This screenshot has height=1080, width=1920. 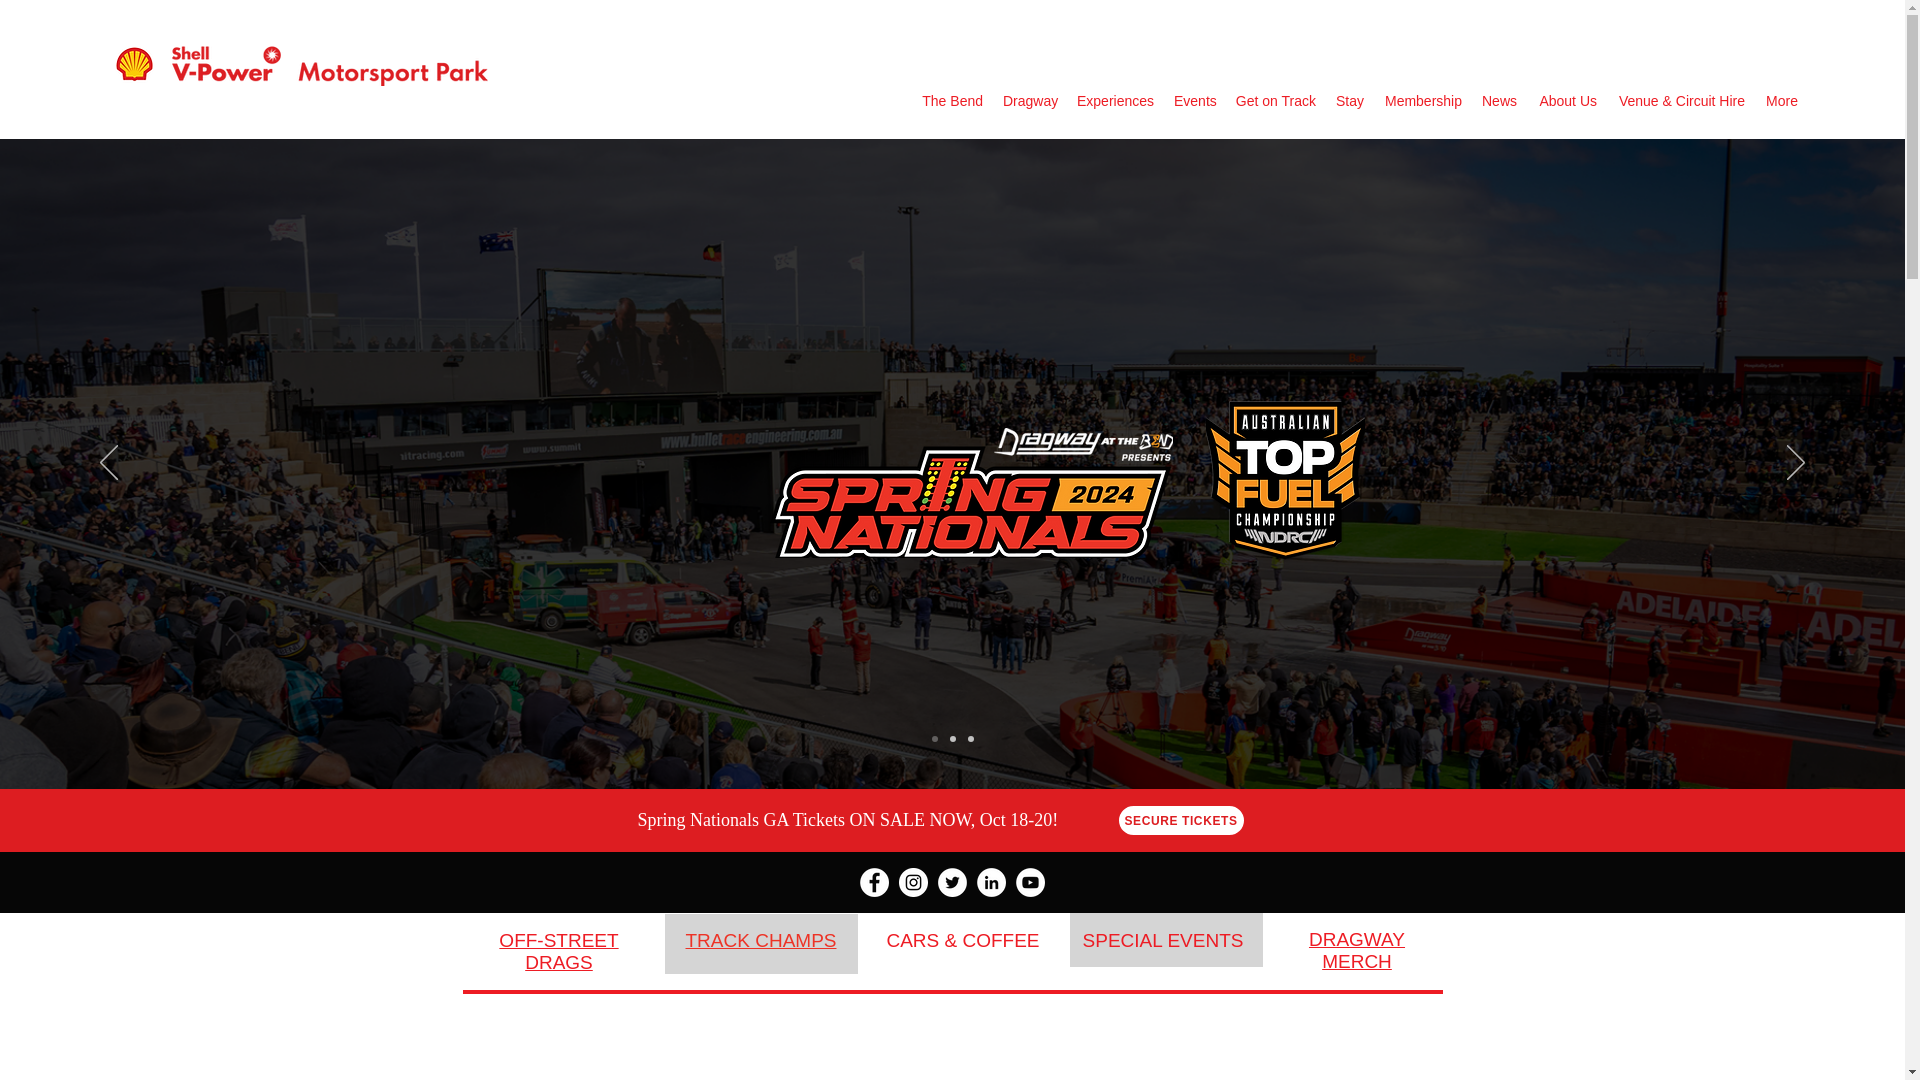 I want to click on Membership, so click(x=1422, y=100).